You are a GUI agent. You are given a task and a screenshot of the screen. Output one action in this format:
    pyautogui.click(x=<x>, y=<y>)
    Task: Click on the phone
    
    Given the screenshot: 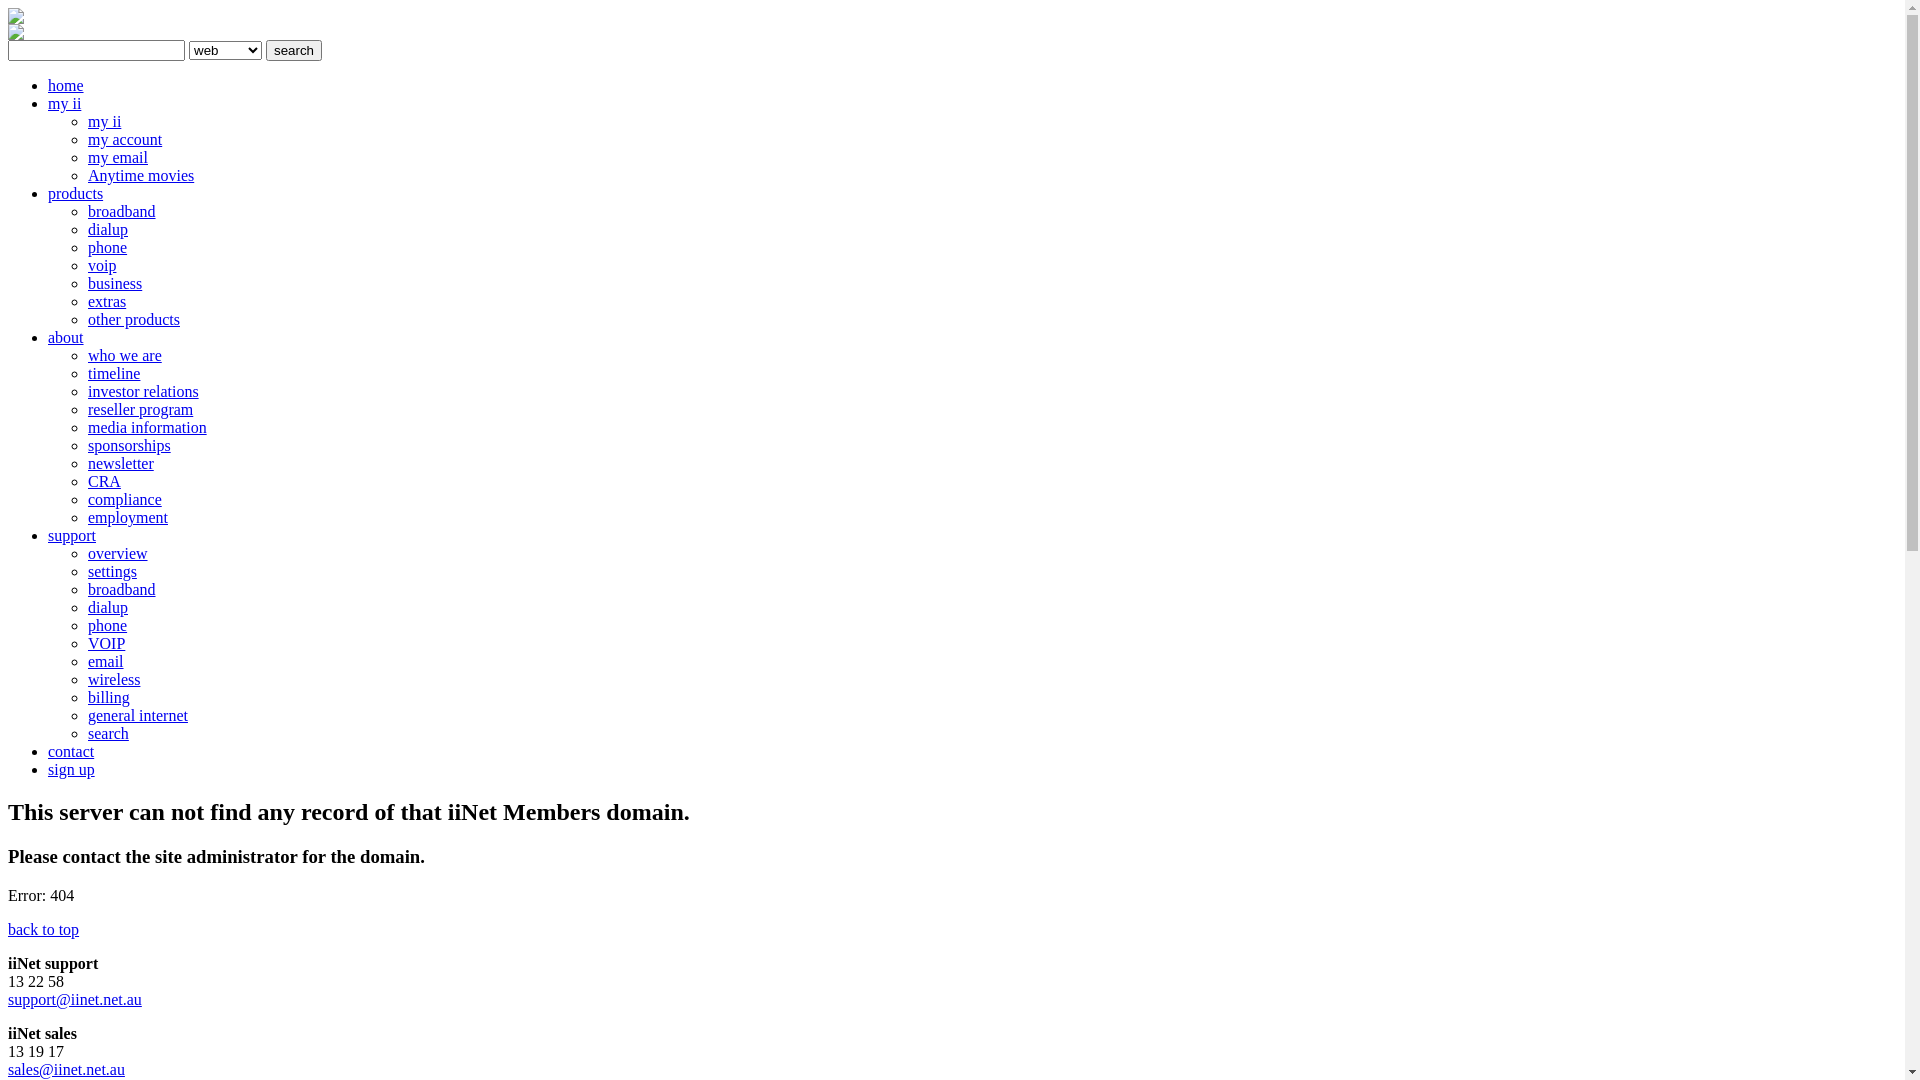 What is the action you would take?
    pyautogui.click(x=108, y=248)
    